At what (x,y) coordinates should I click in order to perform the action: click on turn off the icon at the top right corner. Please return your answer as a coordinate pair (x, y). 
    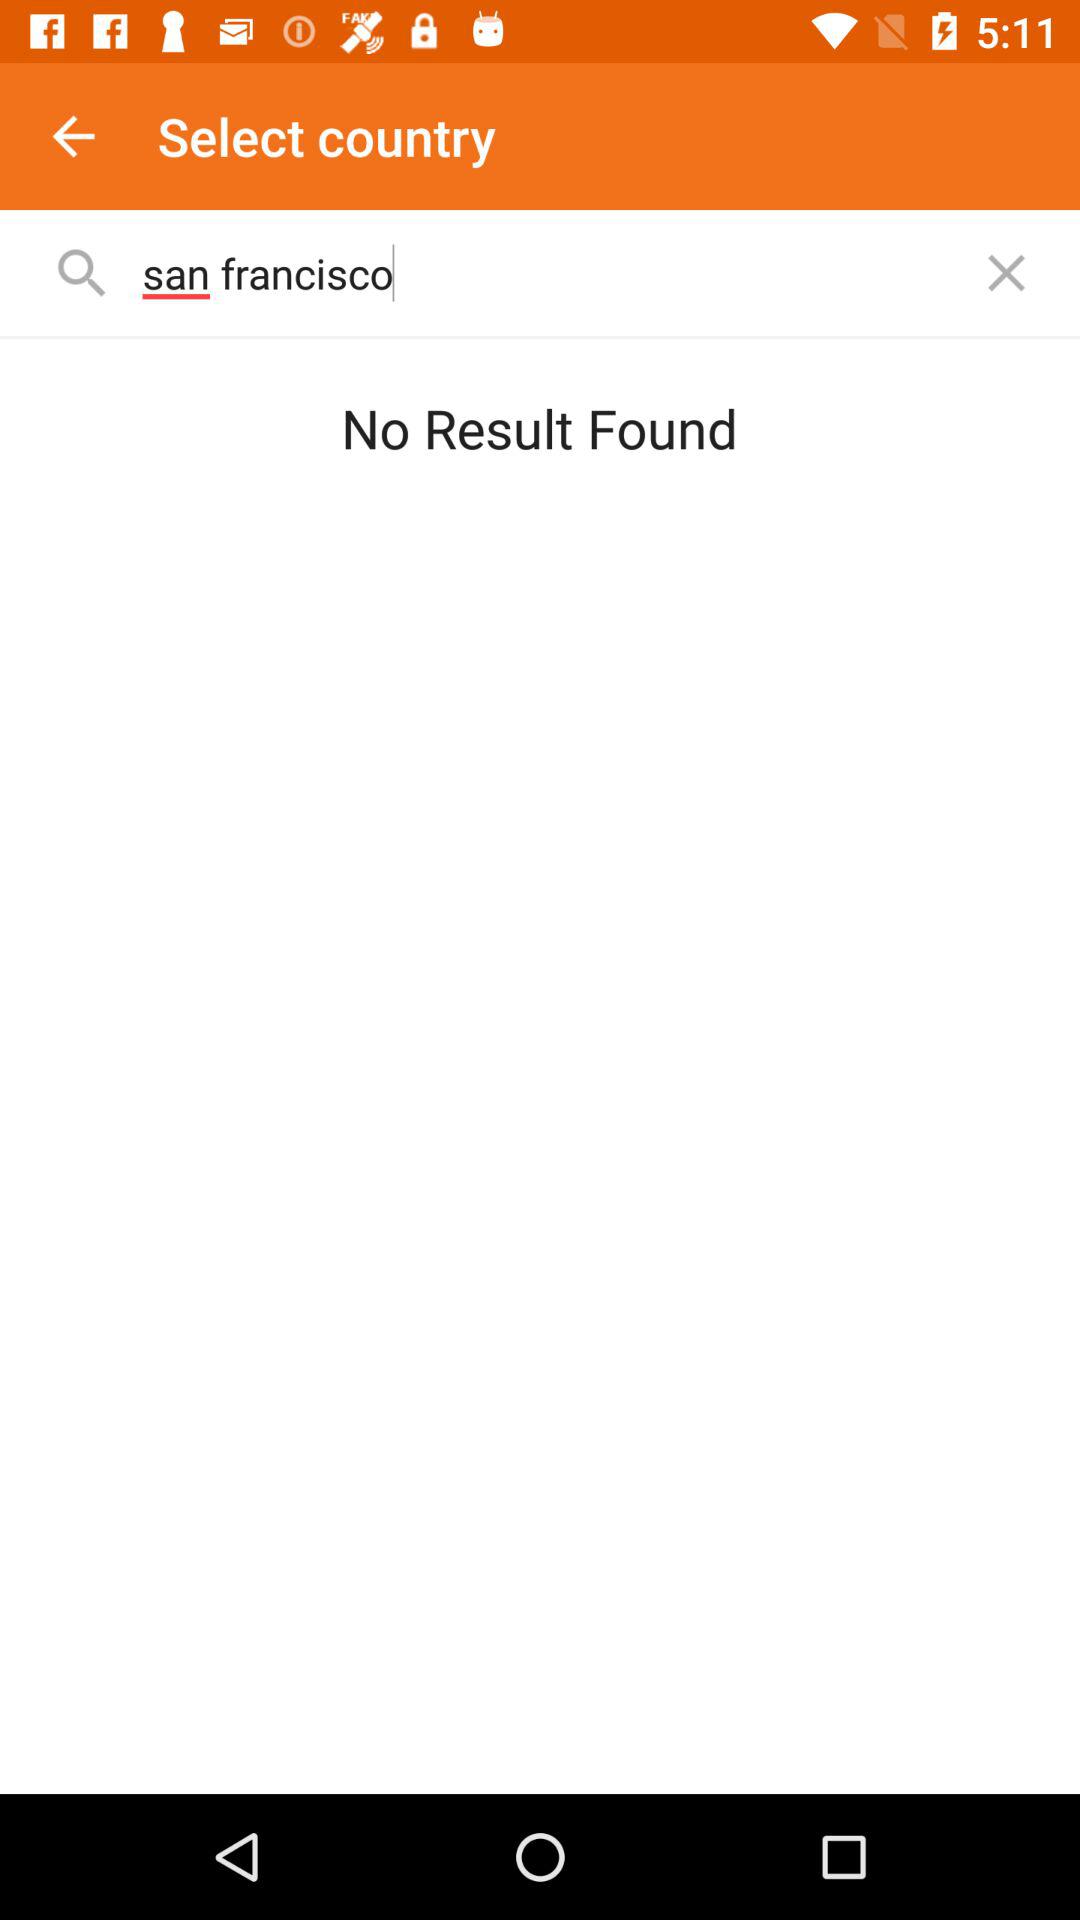
    Looking at the image, I should click on (1006, 272).